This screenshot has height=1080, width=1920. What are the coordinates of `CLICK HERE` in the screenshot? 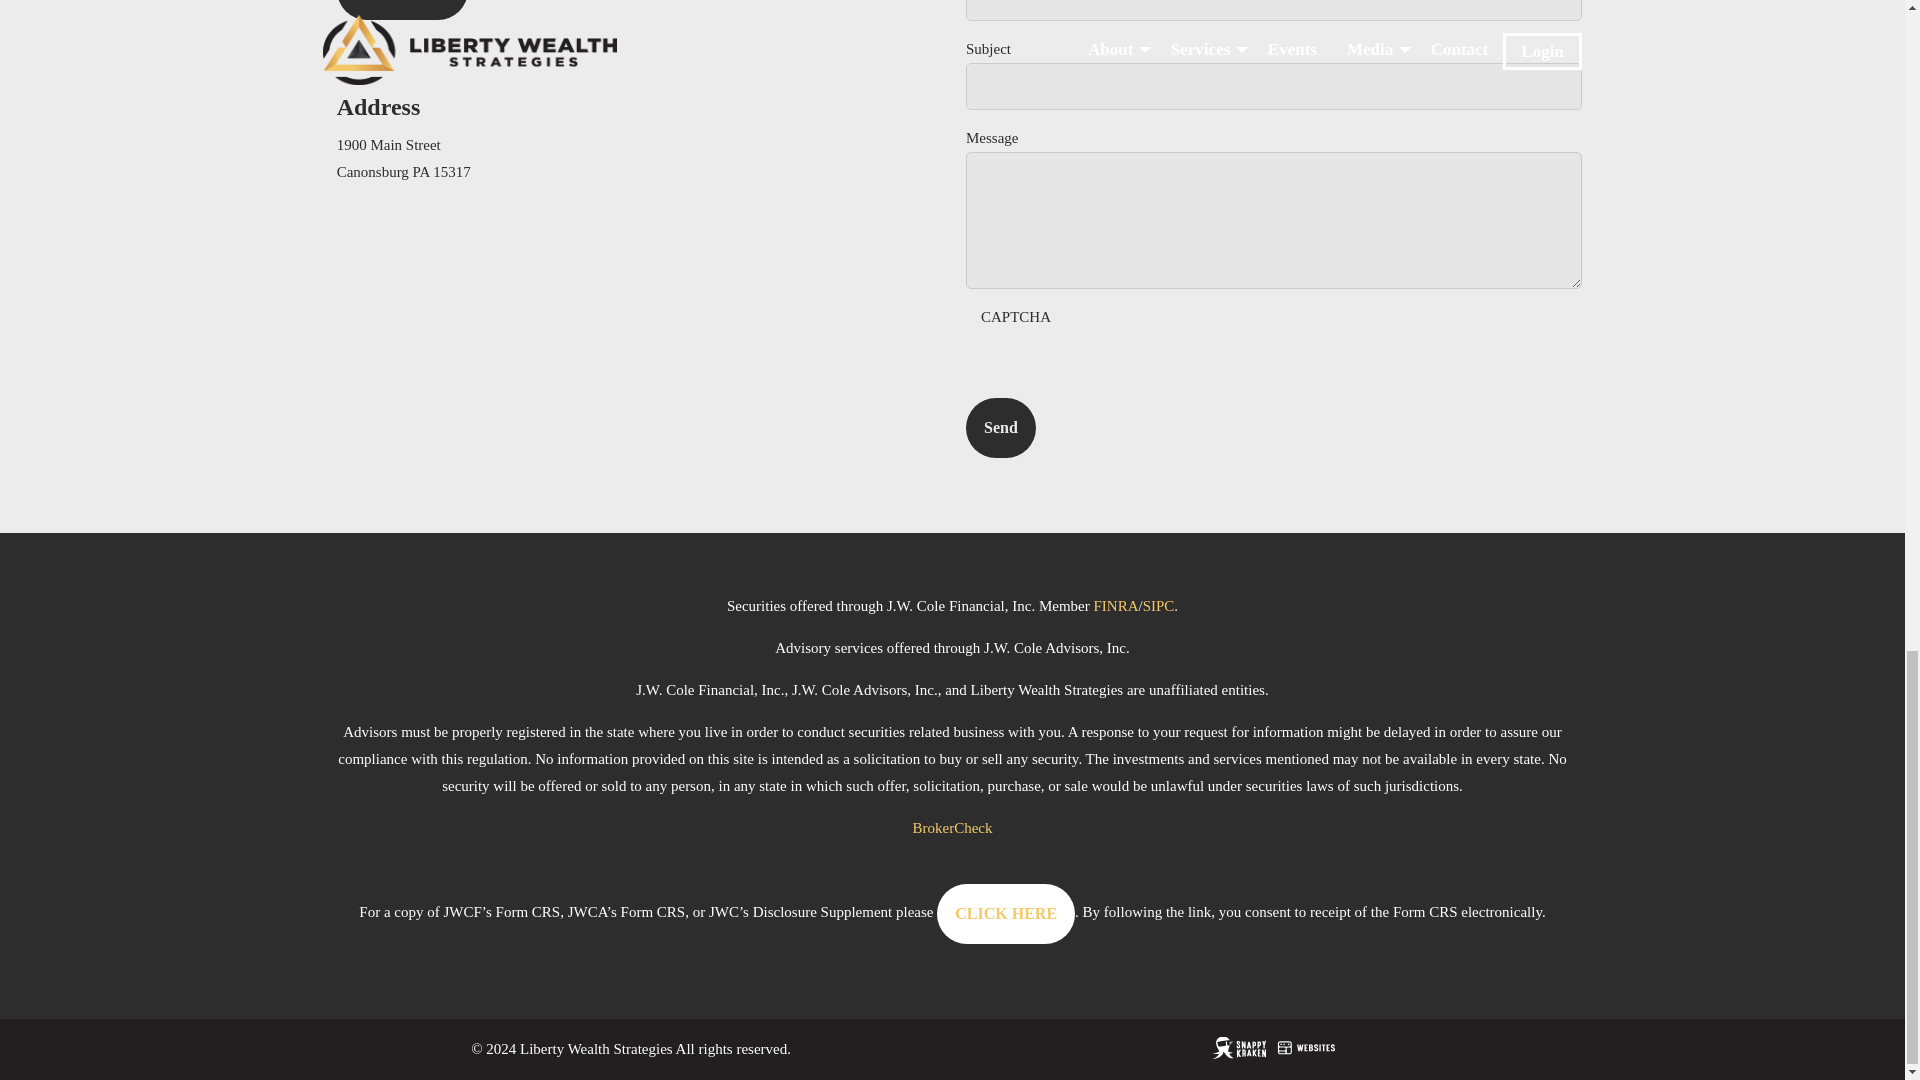 It's located at (1006, 914).